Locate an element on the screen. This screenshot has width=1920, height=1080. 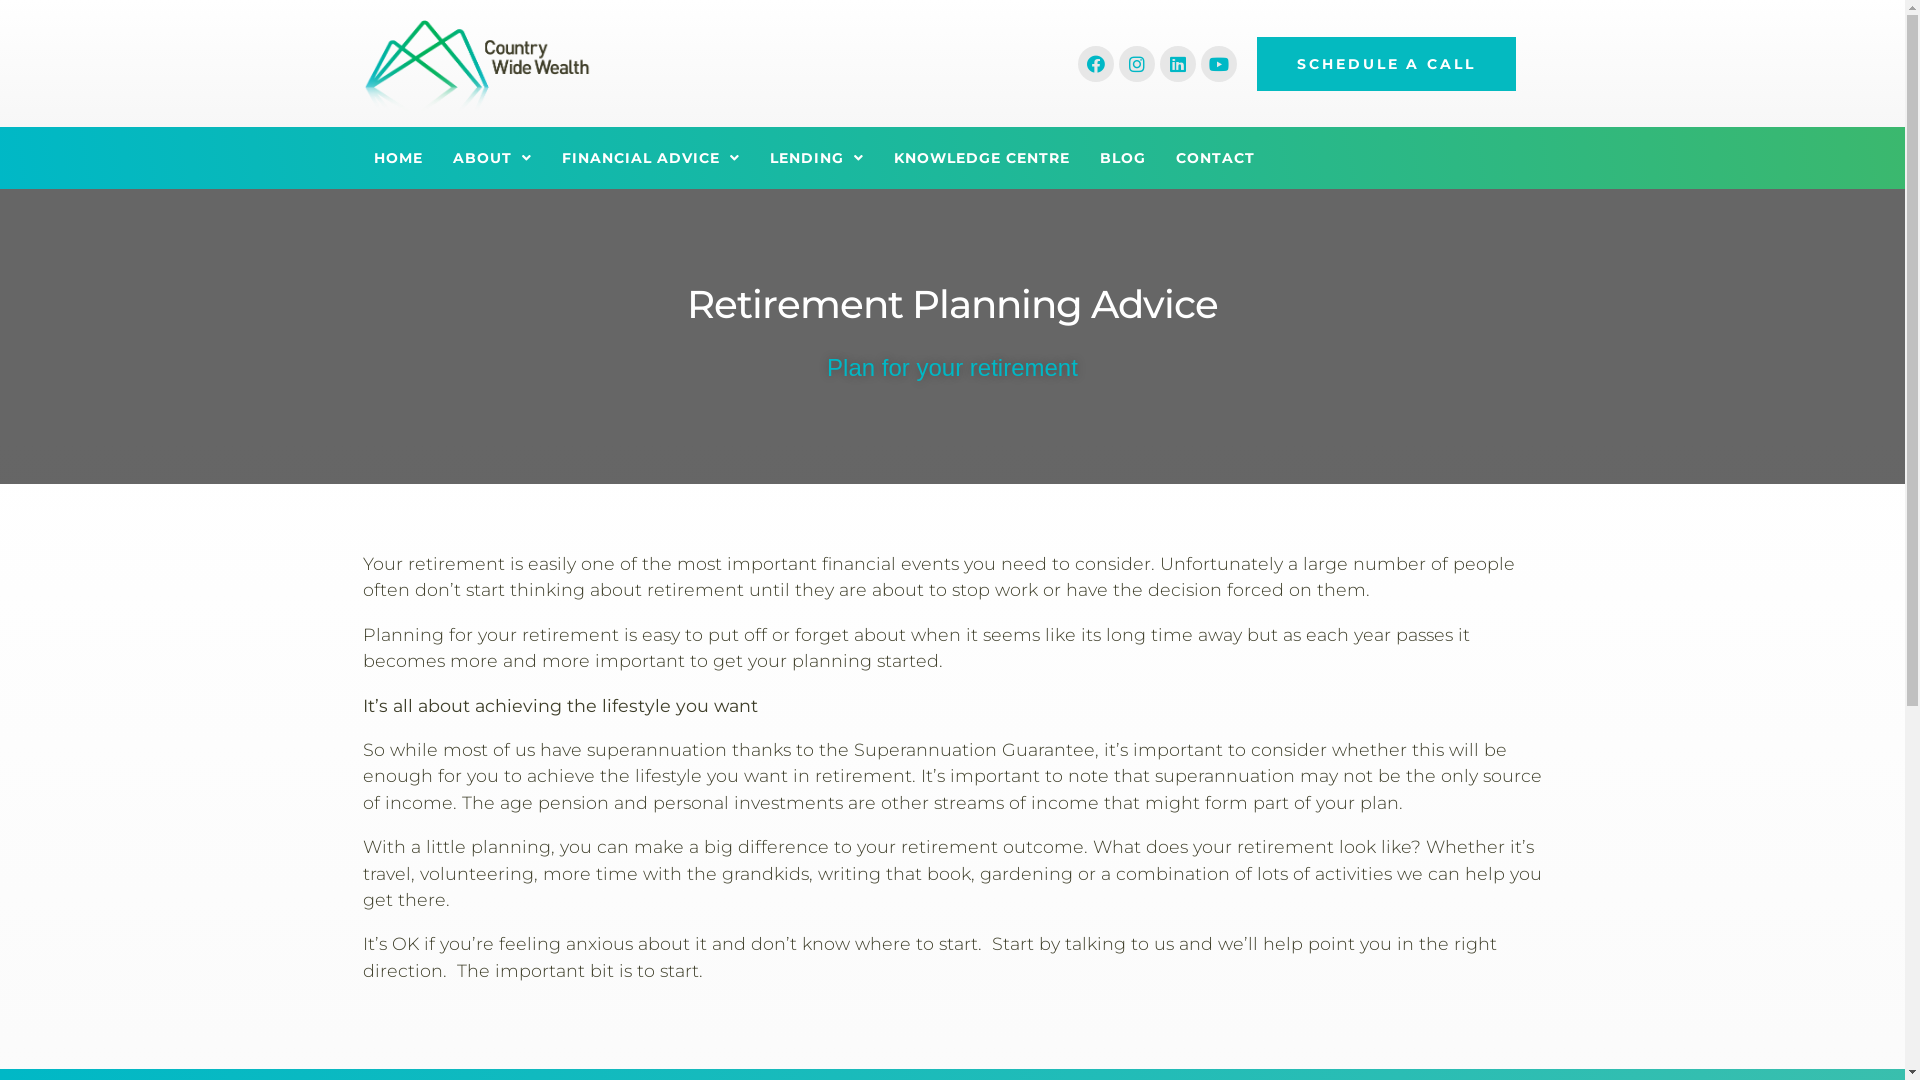
LENDING is located at coordinates (817, 158).